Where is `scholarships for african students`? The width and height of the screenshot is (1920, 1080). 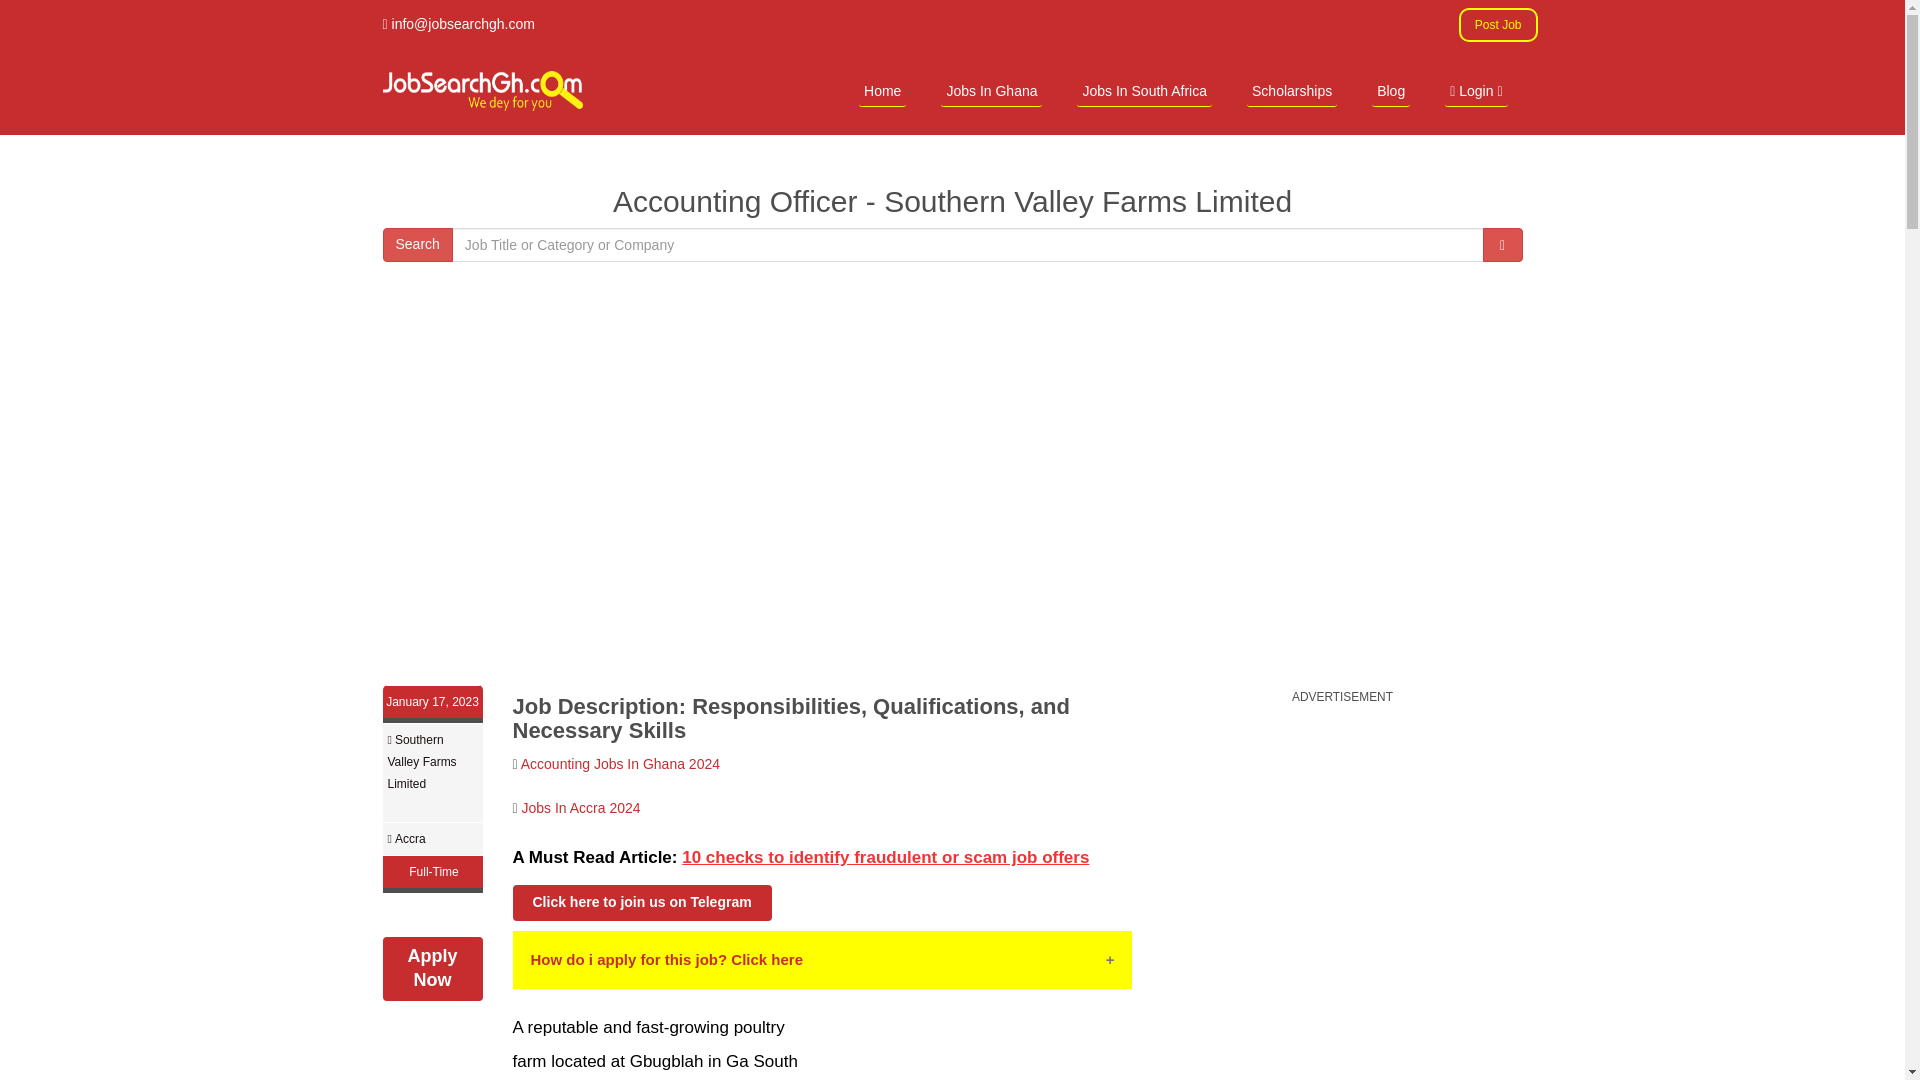
scholarships for african students is located at coordinates (1291, 90).